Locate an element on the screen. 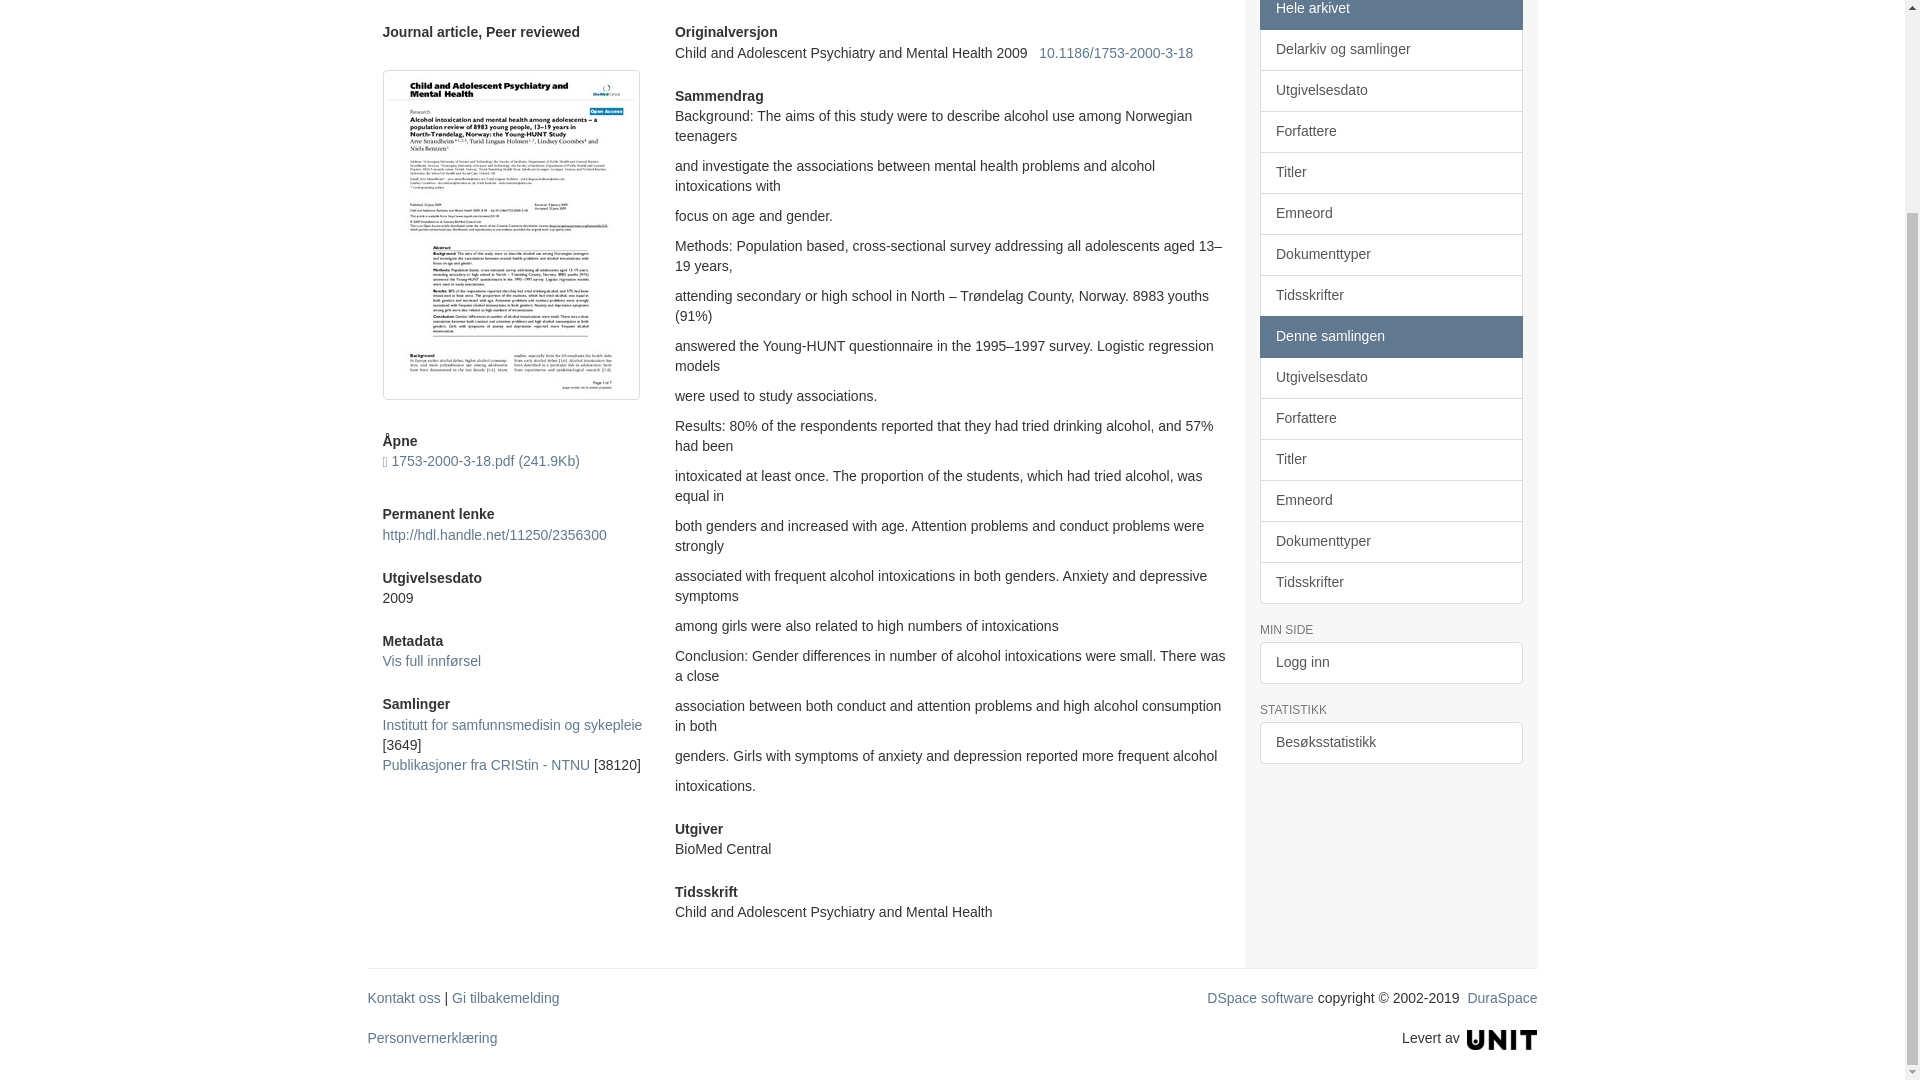 The image size is (1920, 1080). Unit is located at coordinates (1502, 1038).